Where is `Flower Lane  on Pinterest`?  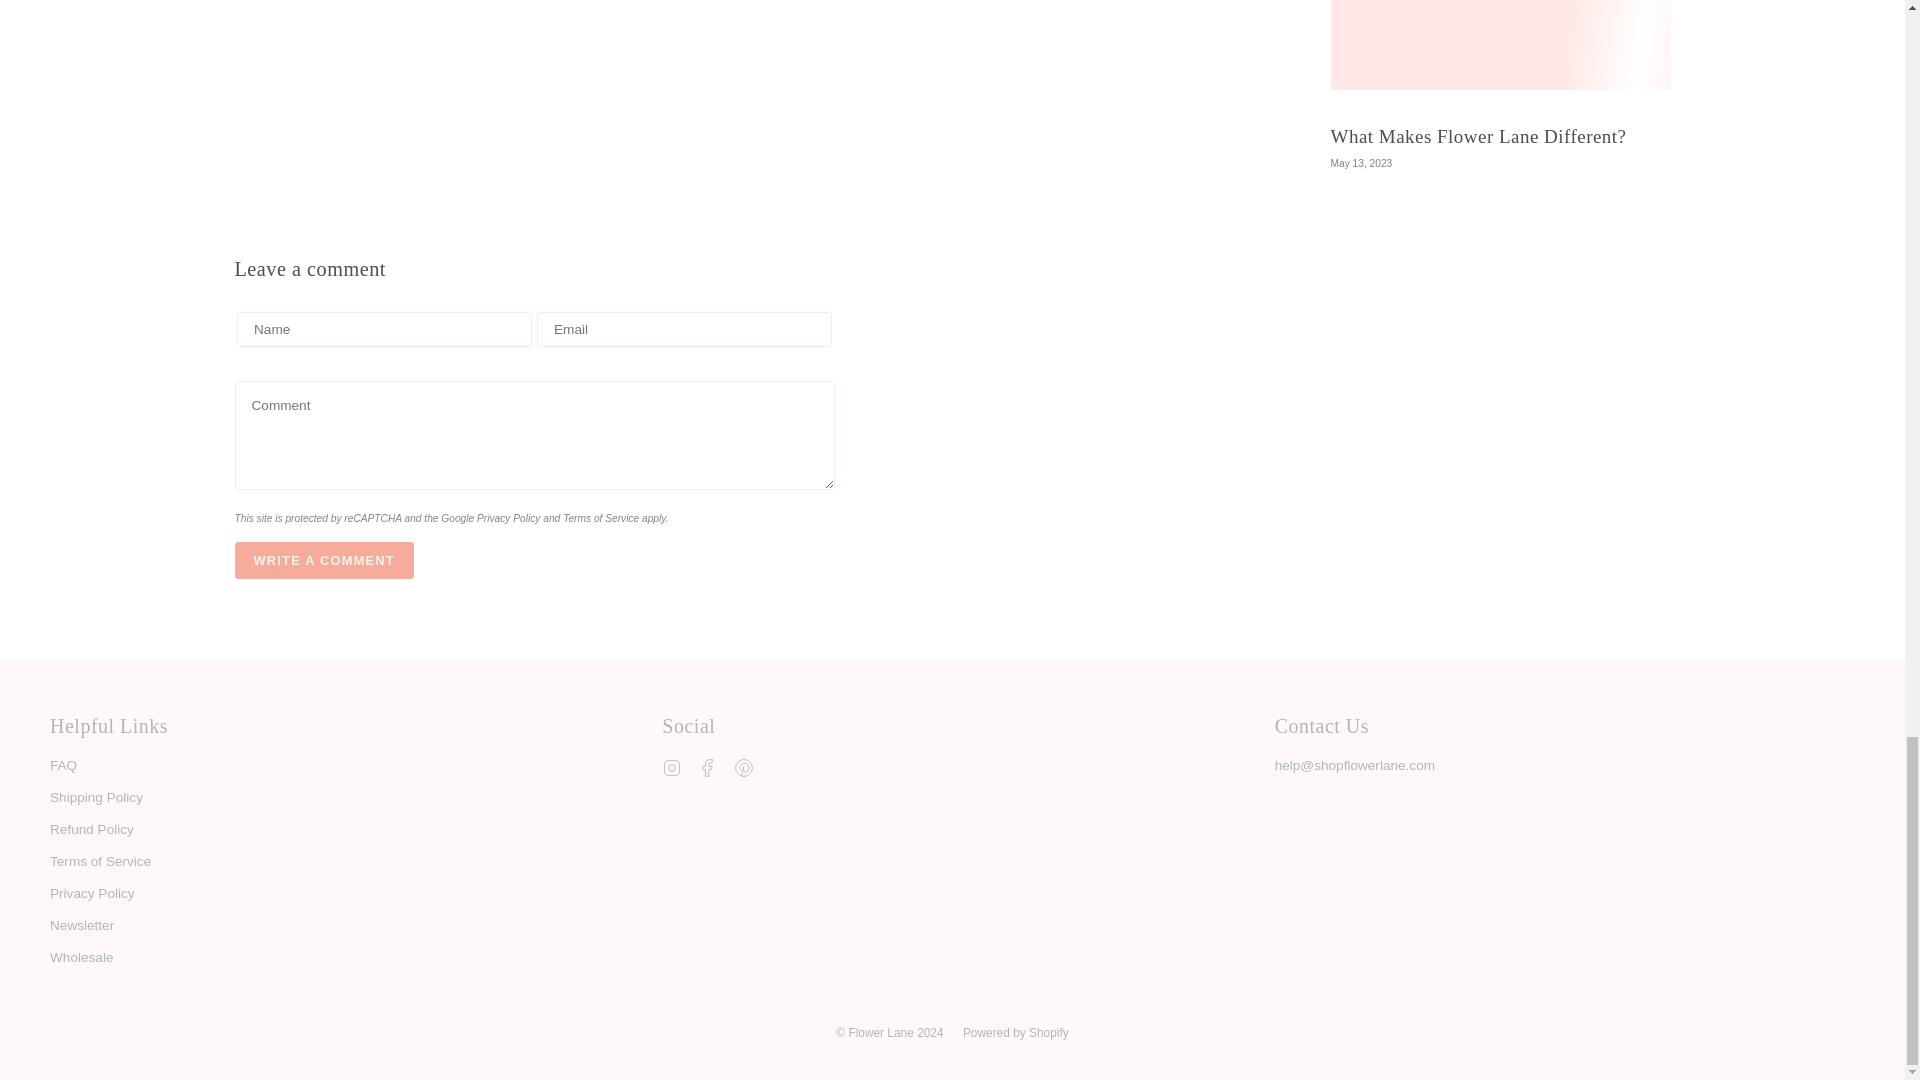 Flower Lane  on Pinterest is located at coordinates (744, 768).